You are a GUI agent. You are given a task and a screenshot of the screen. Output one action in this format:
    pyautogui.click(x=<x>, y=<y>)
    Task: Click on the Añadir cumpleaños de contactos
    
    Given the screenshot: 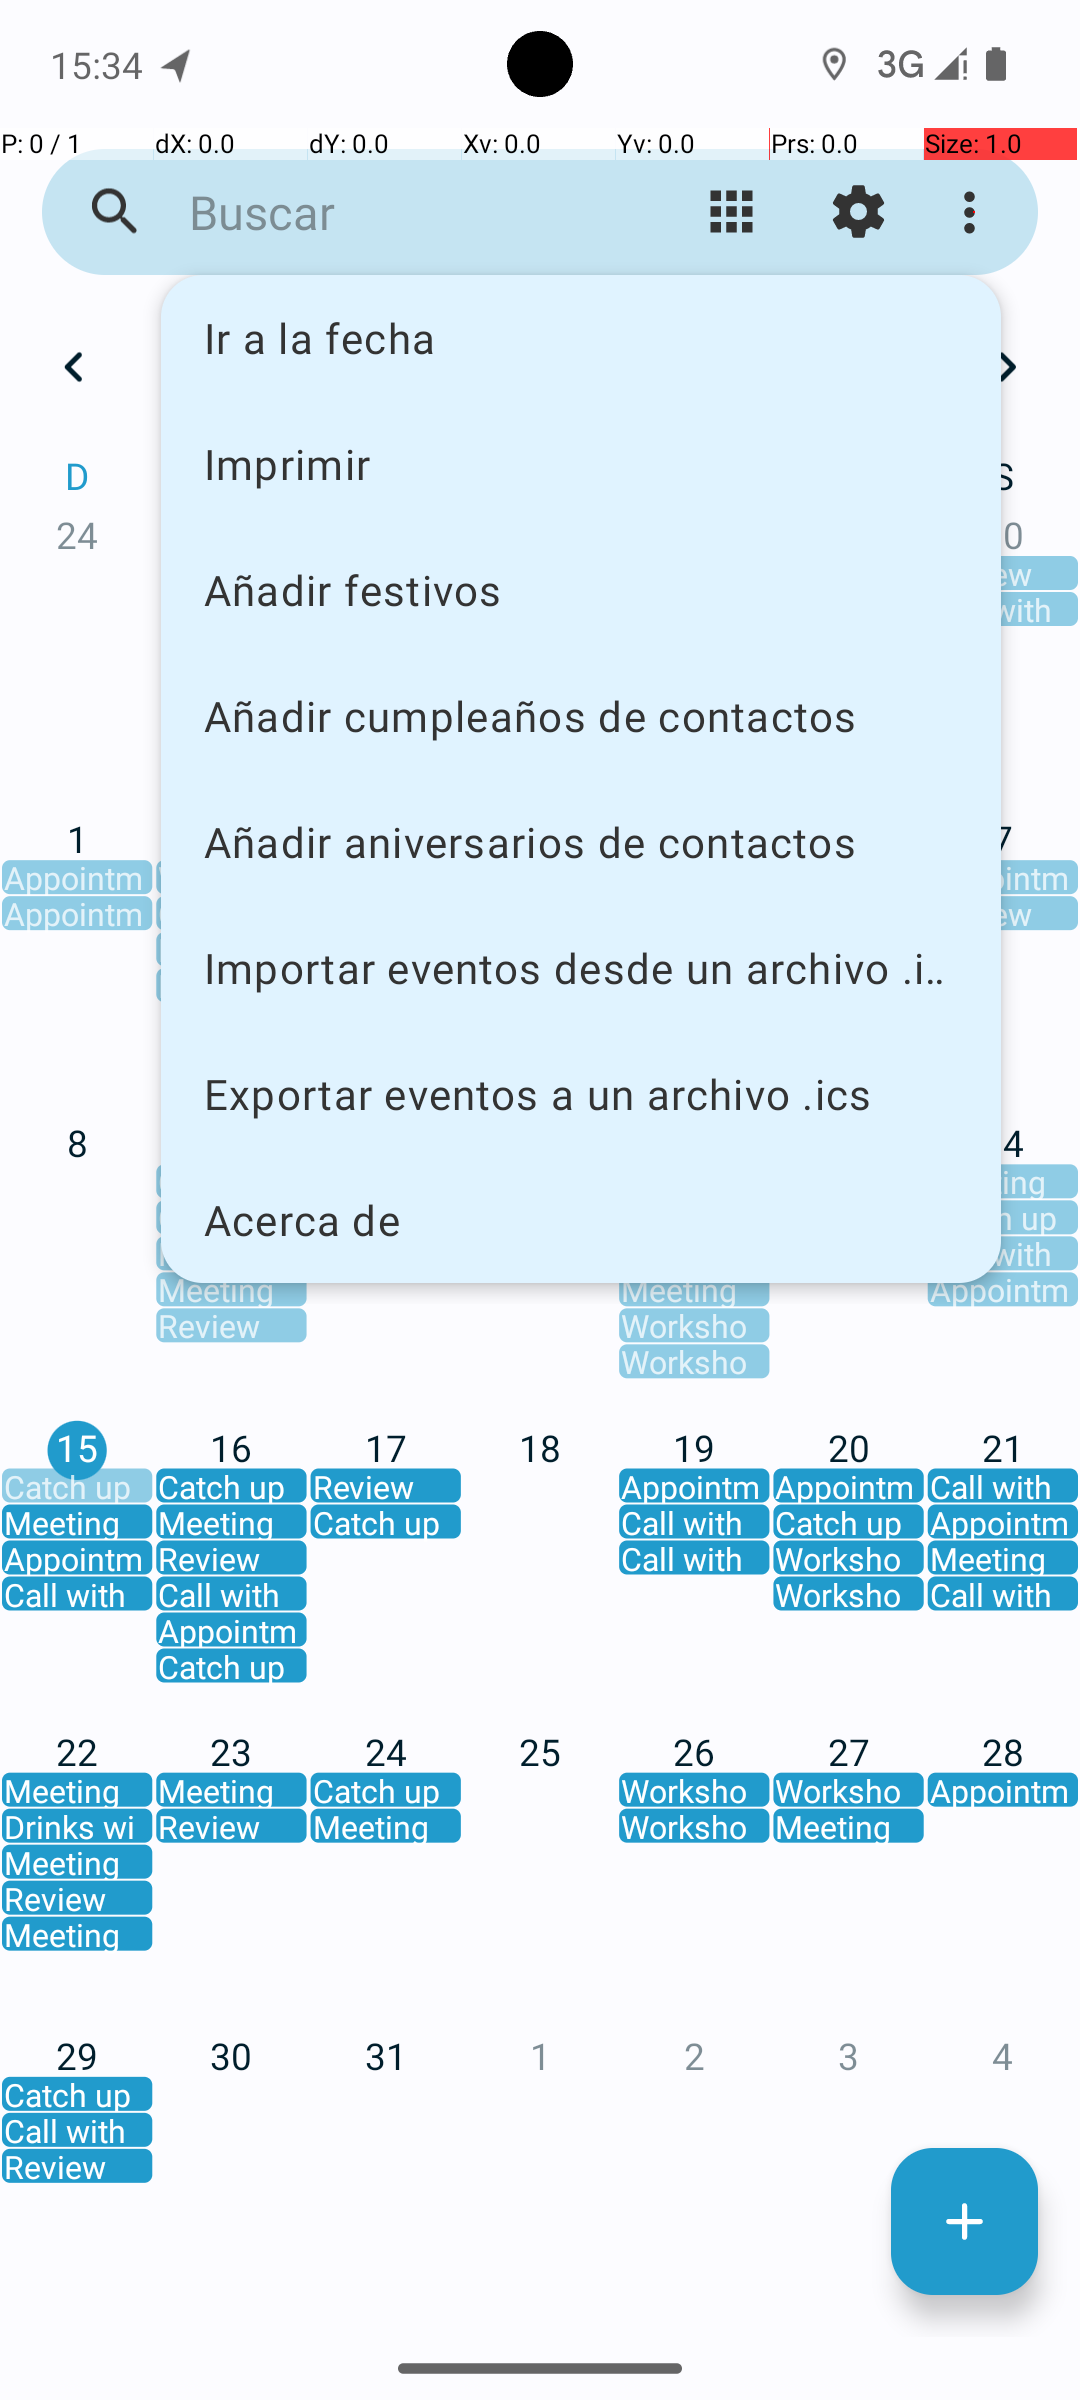 What is the action you would take?
    pyautogui.click(x=581, y=716)
    